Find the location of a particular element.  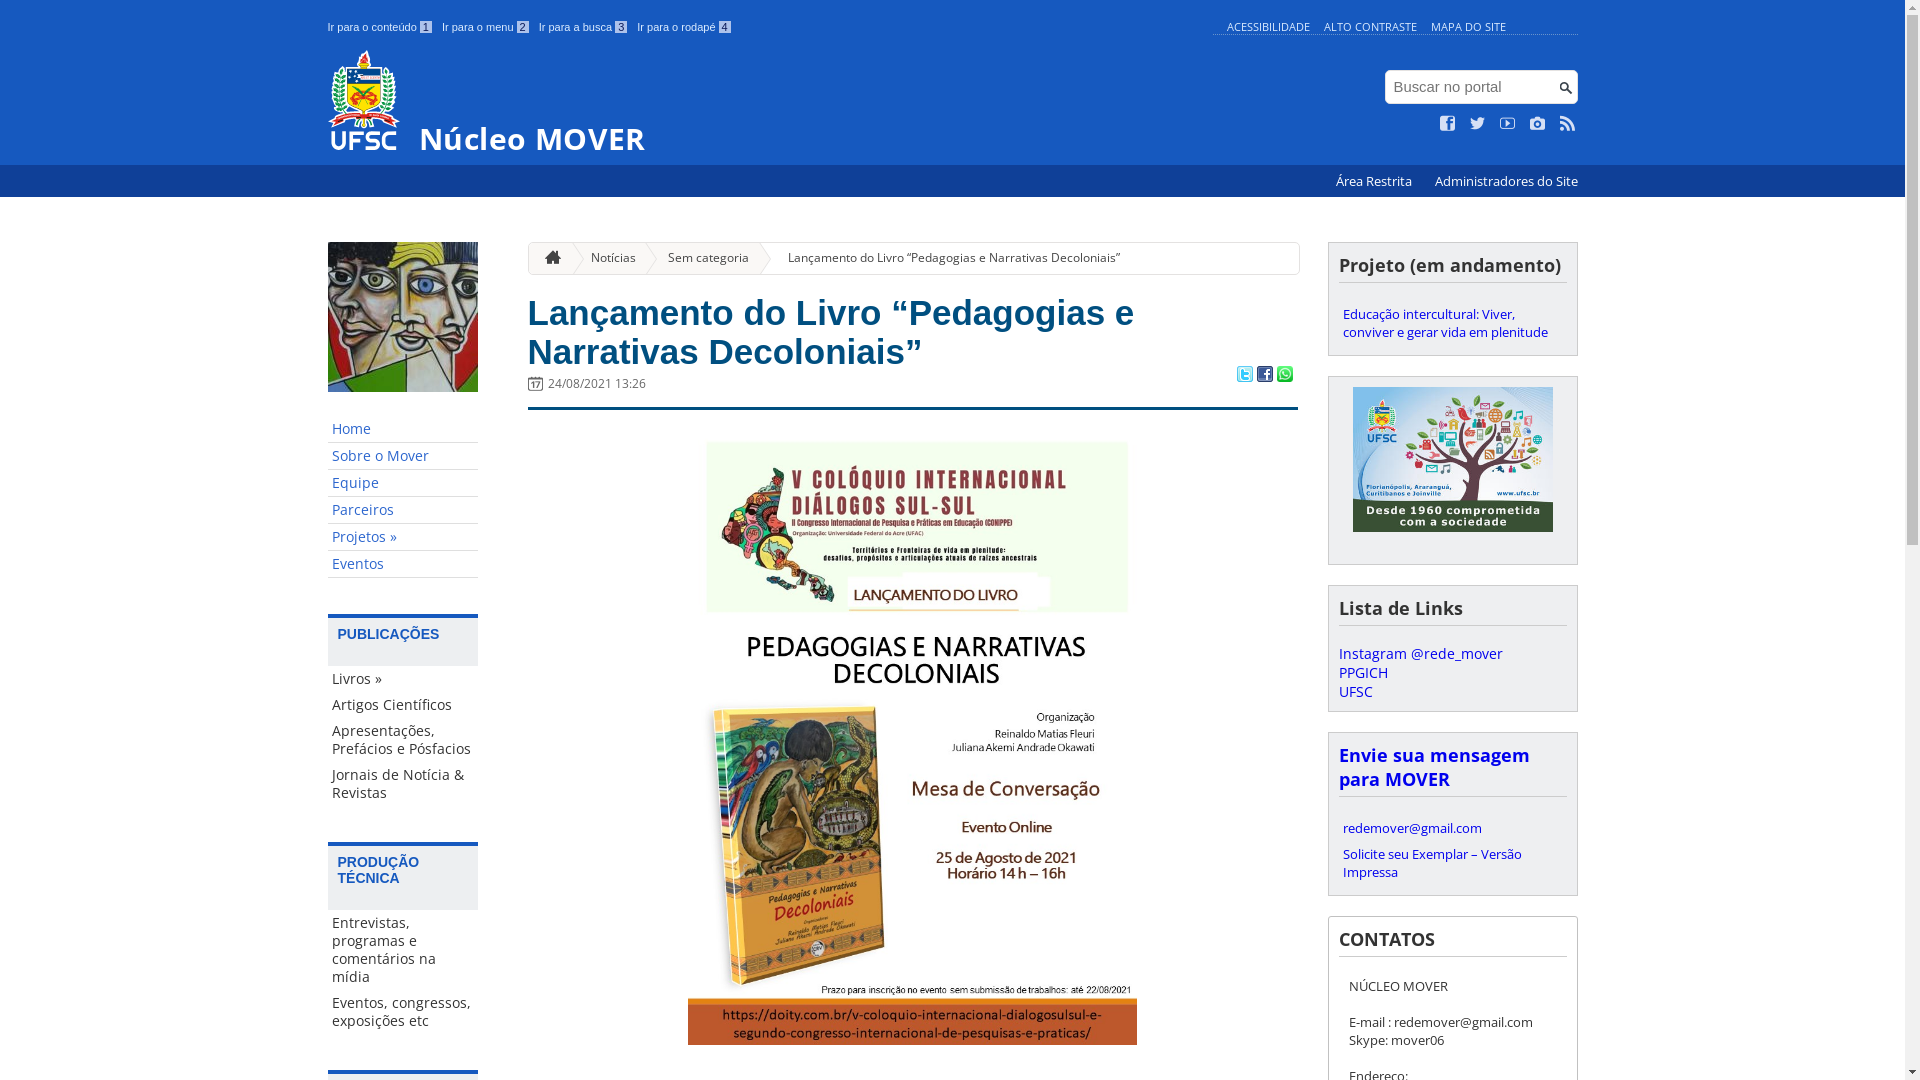

Siga no Twitter is located at coordinates (1478, 124).